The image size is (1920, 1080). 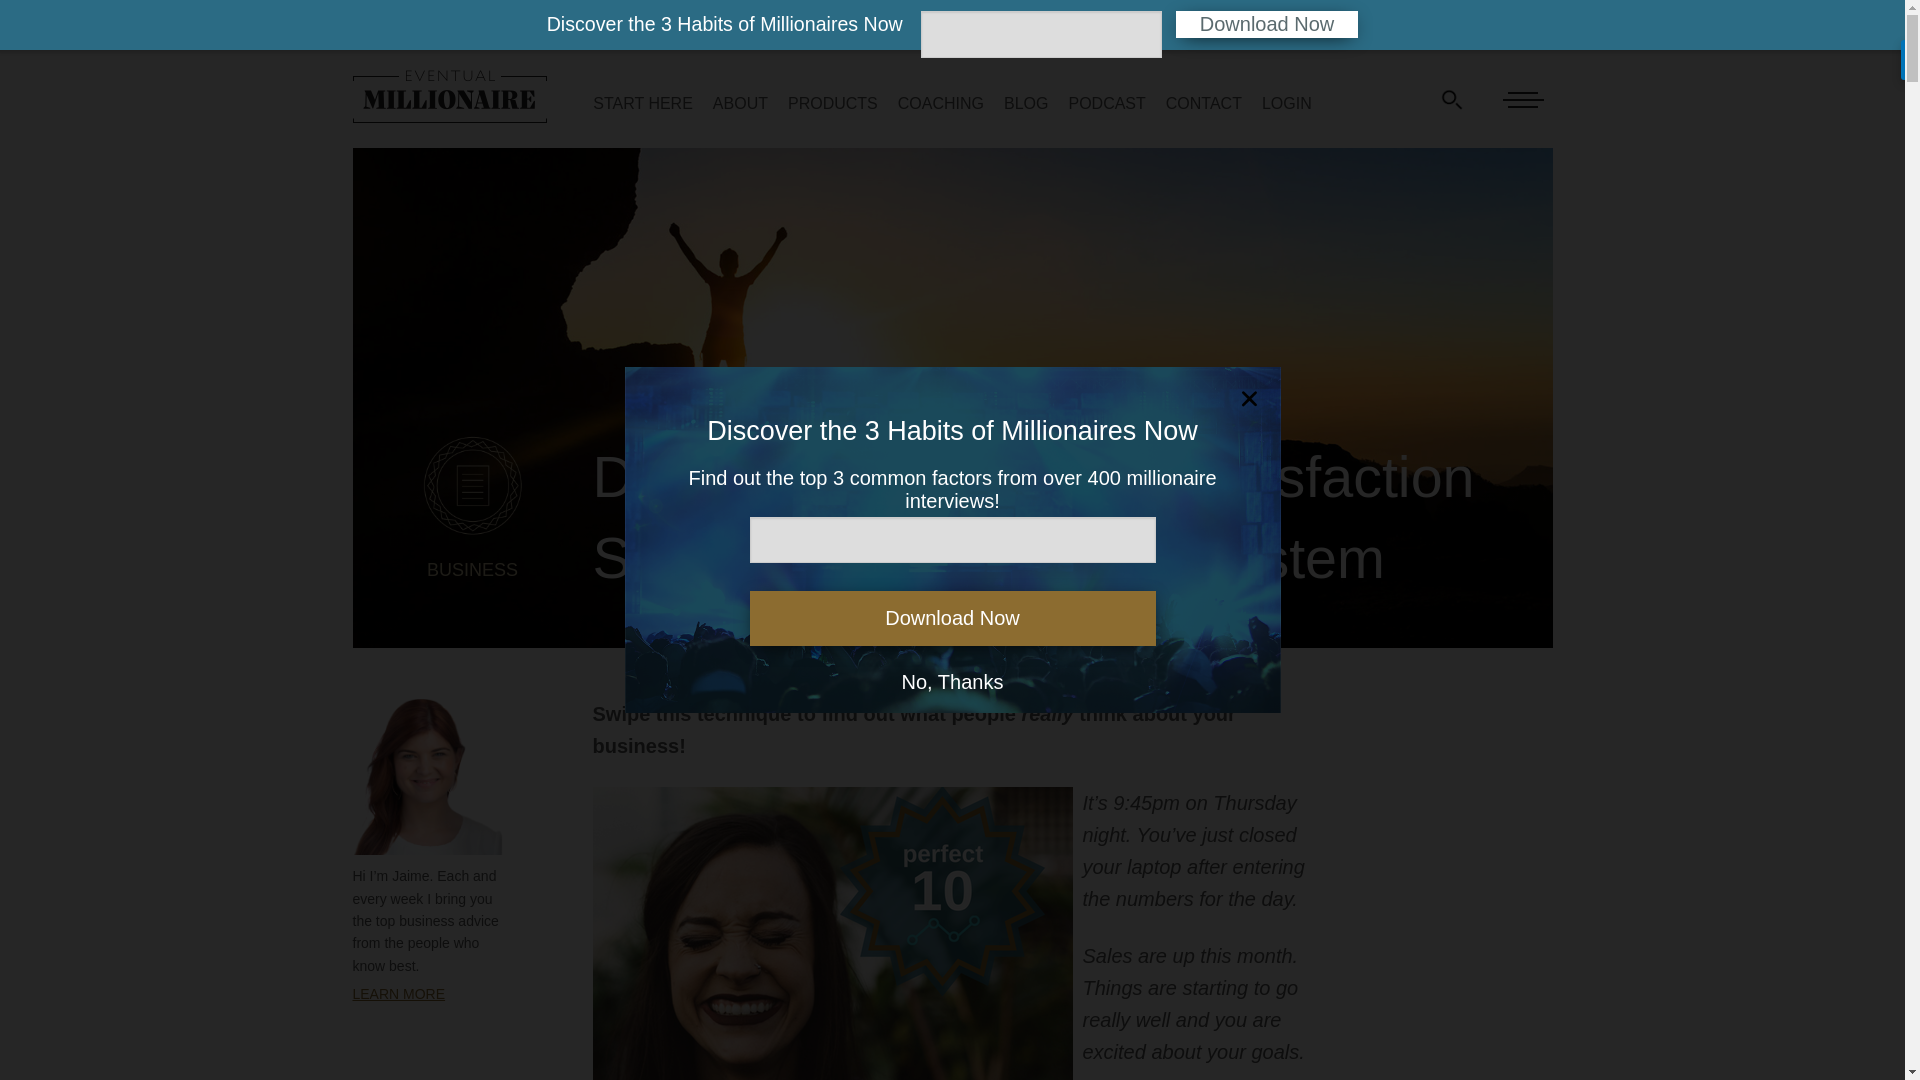 What do you see at coordinates (1106, 102) in the screenshot?
I see `PODCAST` at bounding box center [1106, 102].